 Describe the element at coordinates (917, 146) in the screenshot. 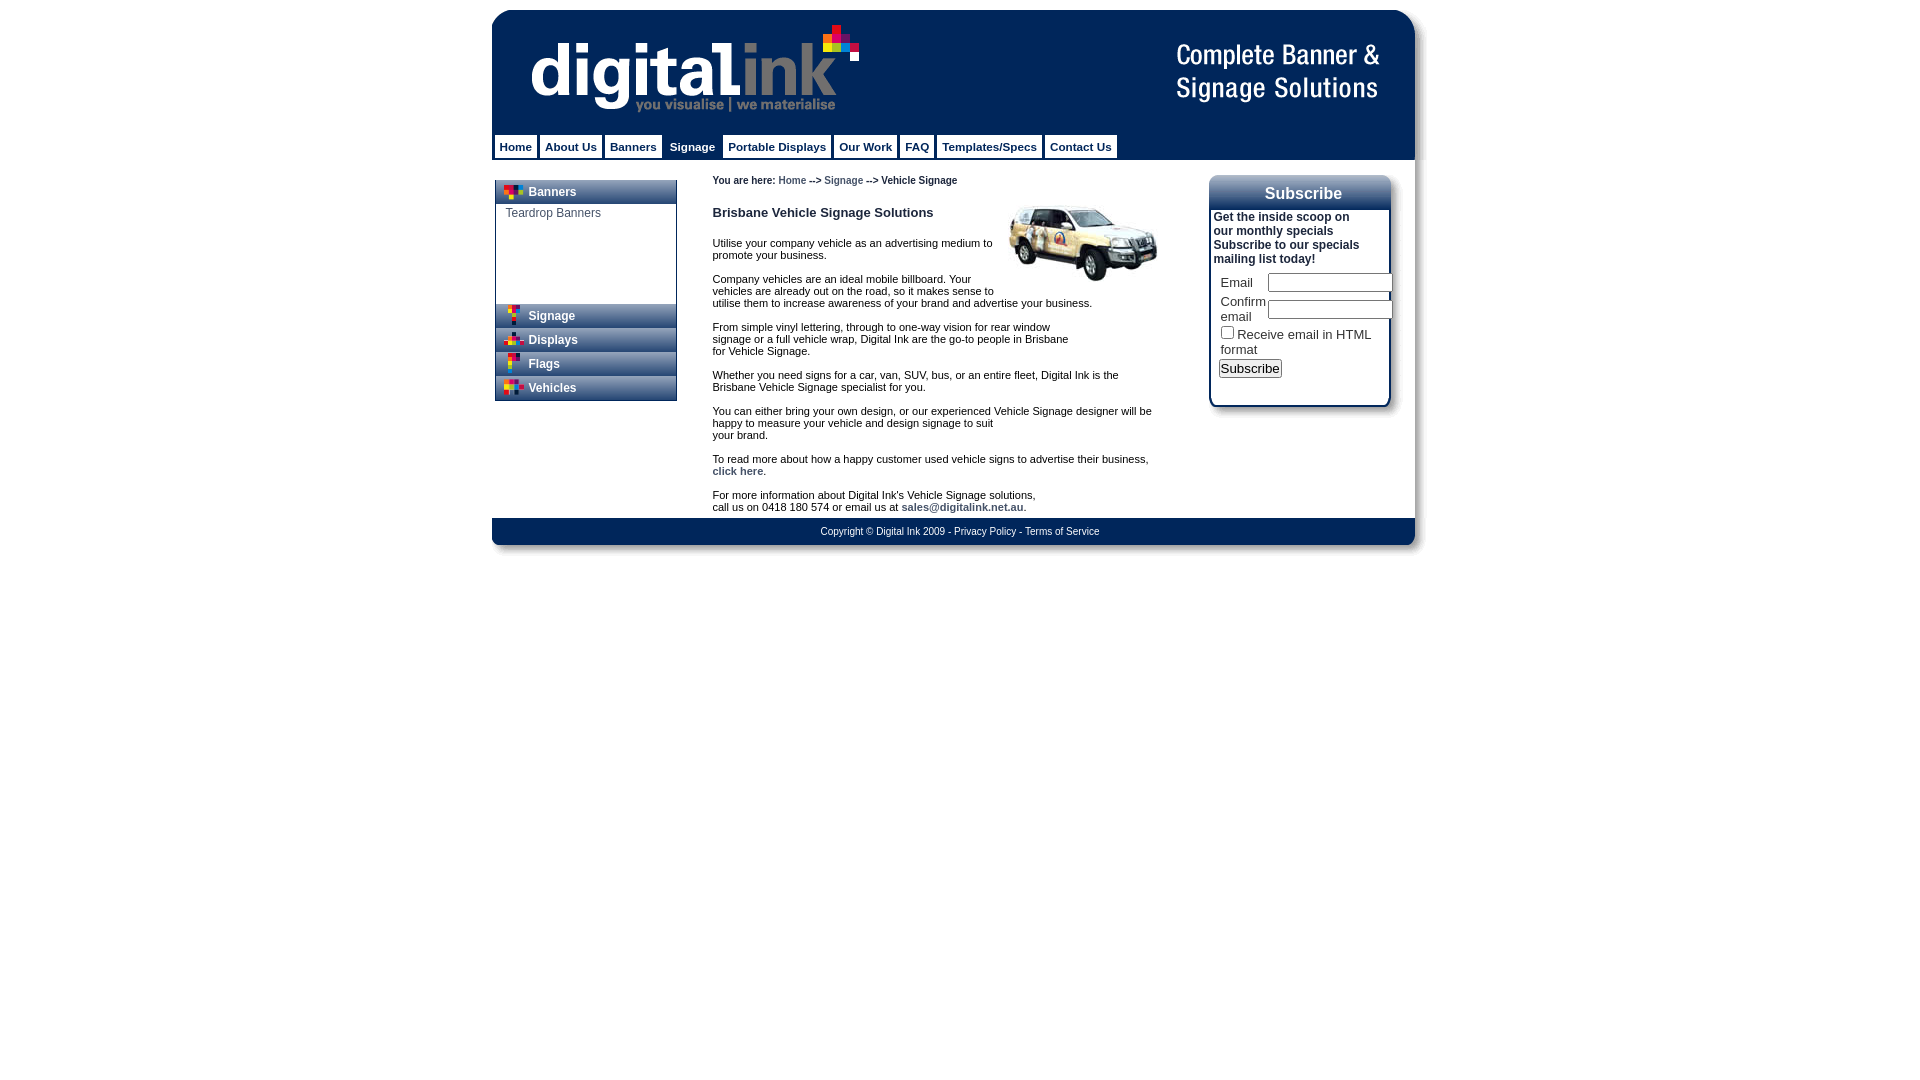

I see `FAQ` at that location.